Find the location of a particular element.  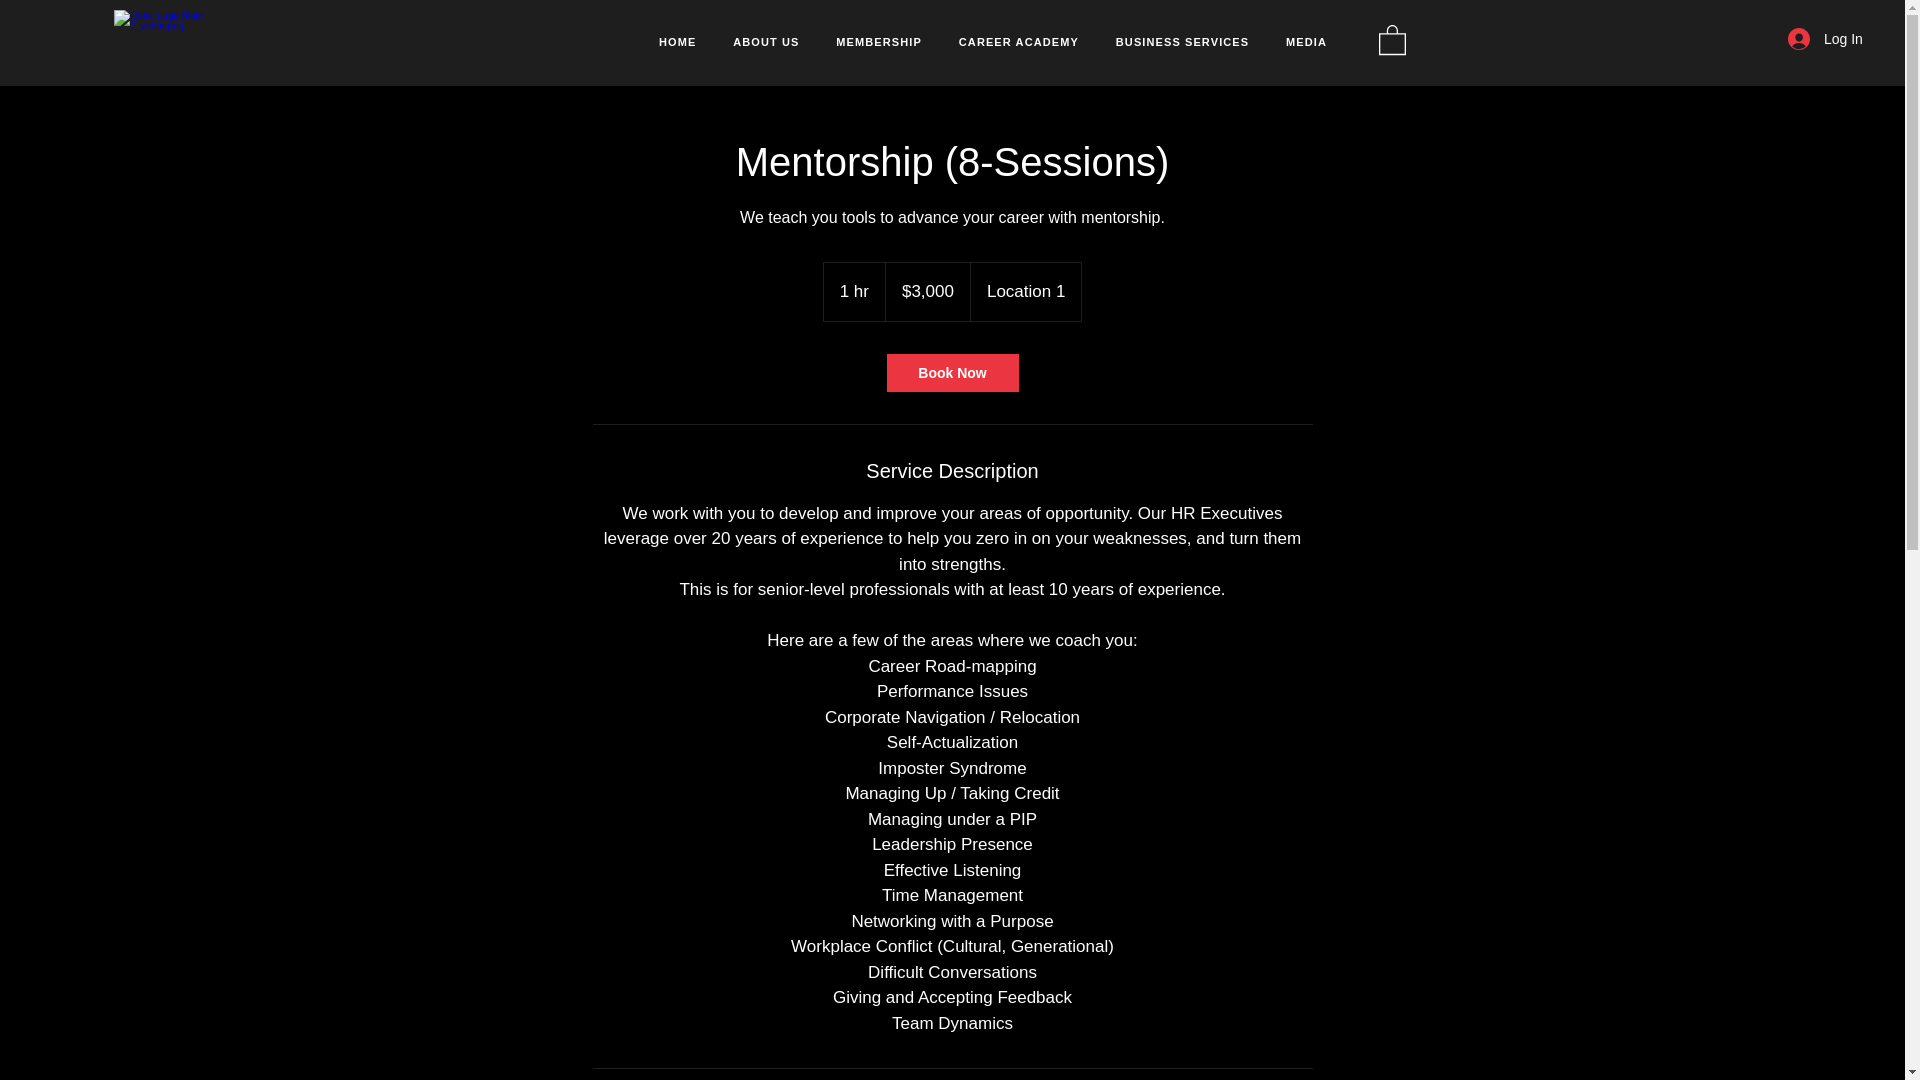

Log In is located at coordinates (1806, 39).